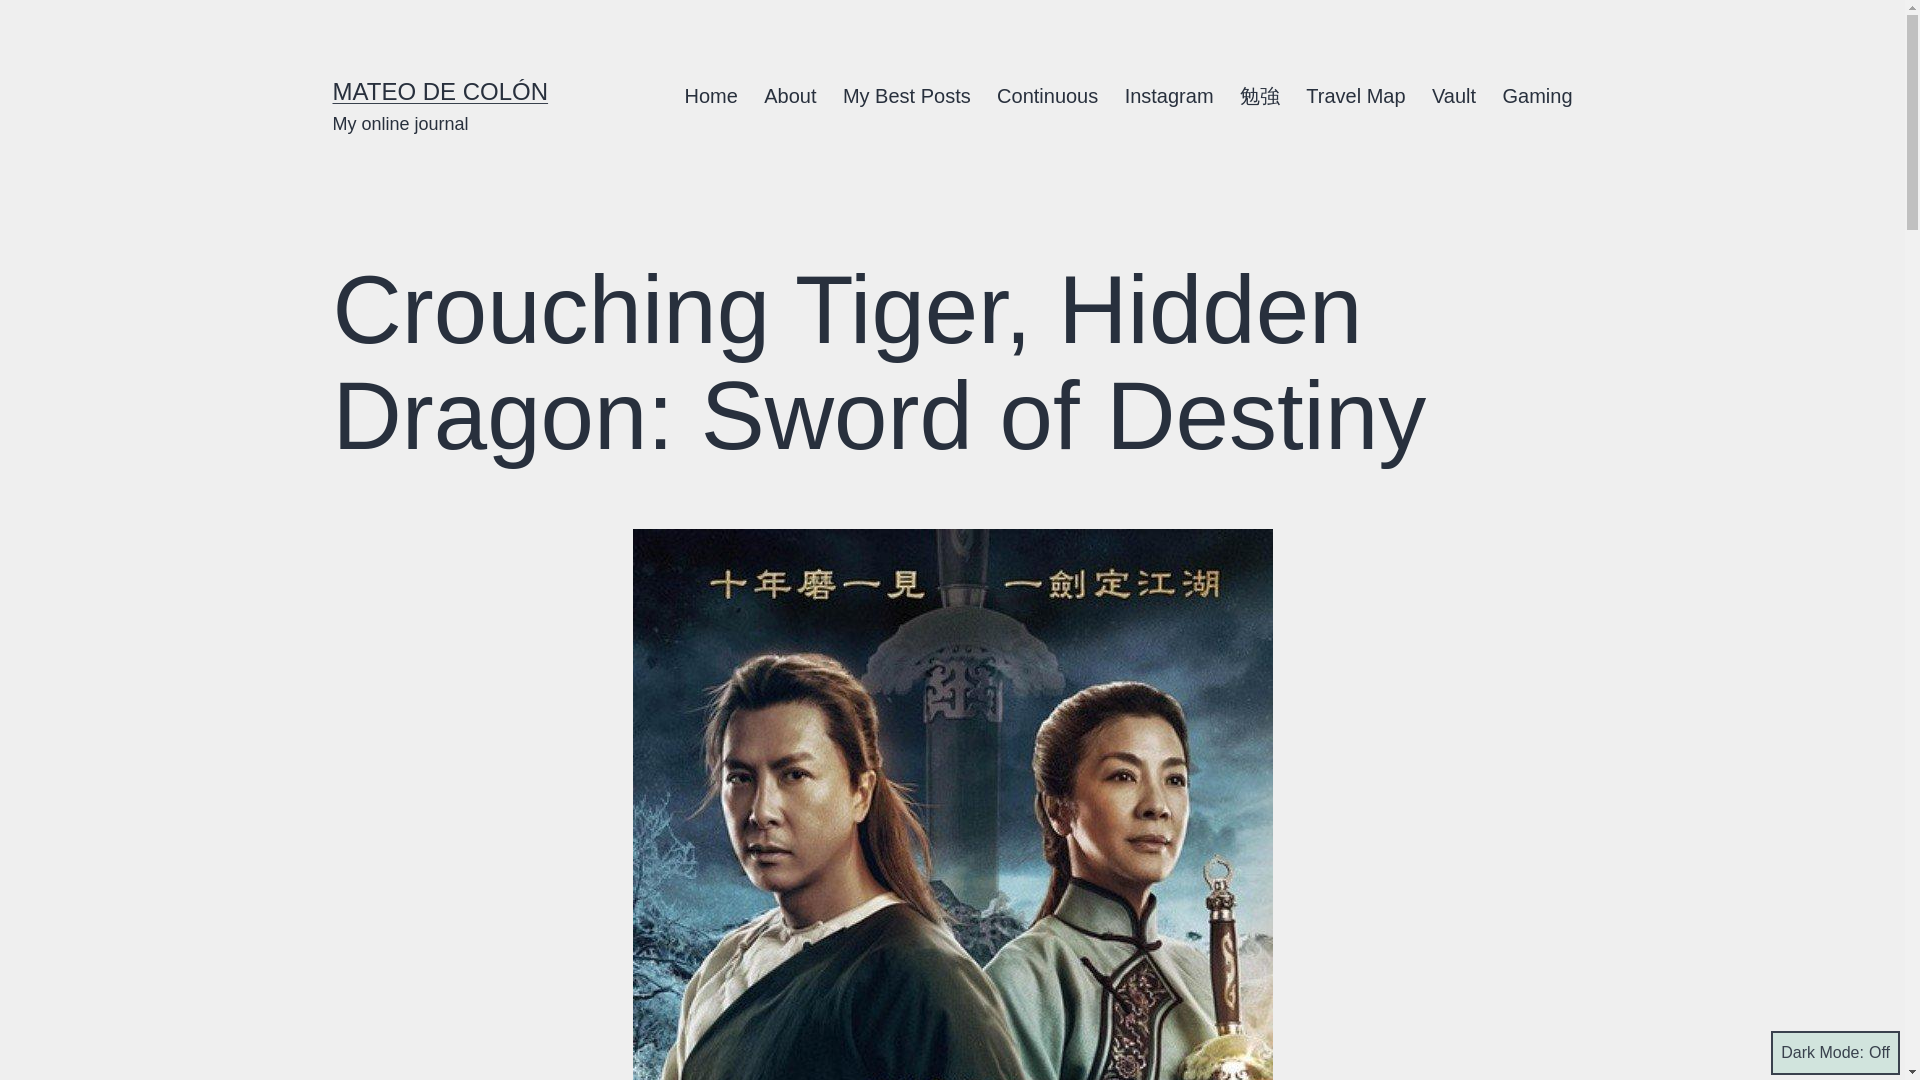 This screenshot has width=1920, height=1080. What do you see at coordinates (1355, 96) in the screenshot?
I see `Travel Map` at bounding box center [1355, 96].